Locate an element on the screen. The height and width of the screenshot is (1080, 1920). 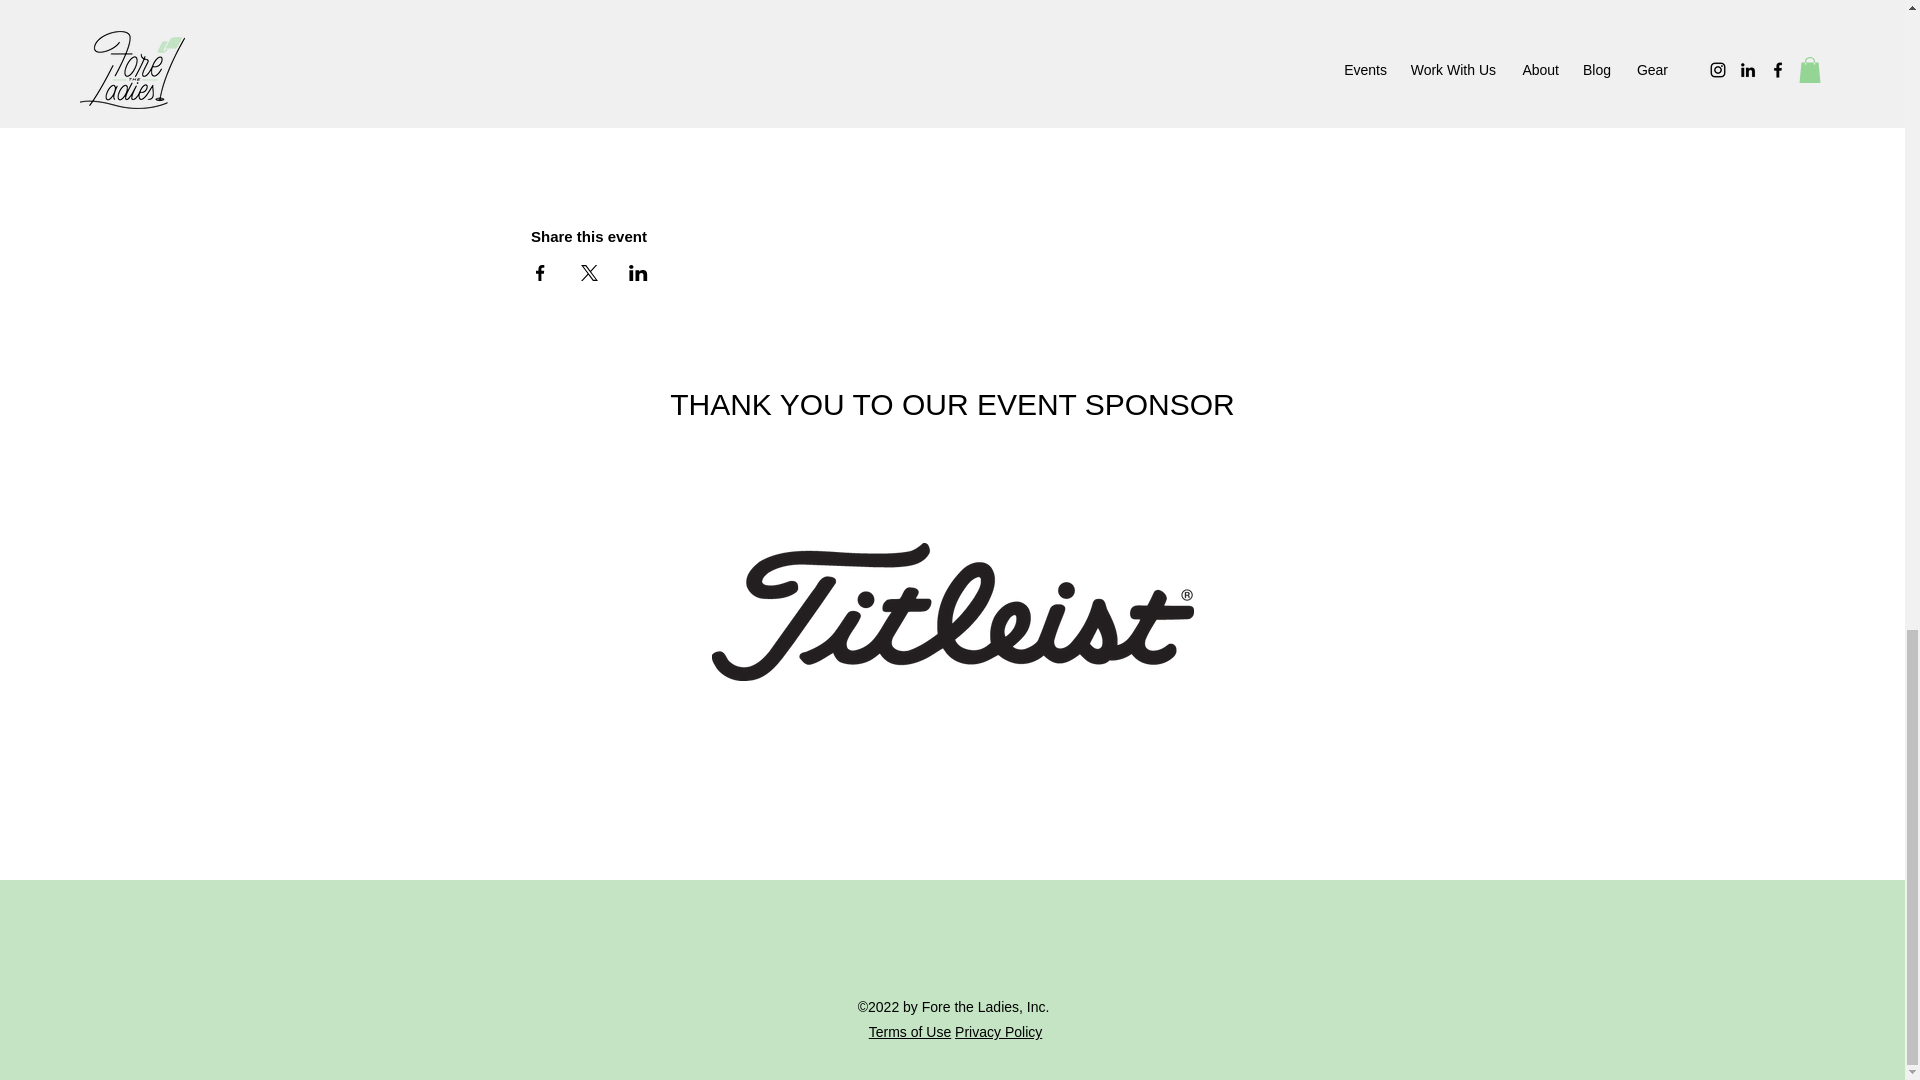
Terms of Use is located at coordinates (910, 1032).